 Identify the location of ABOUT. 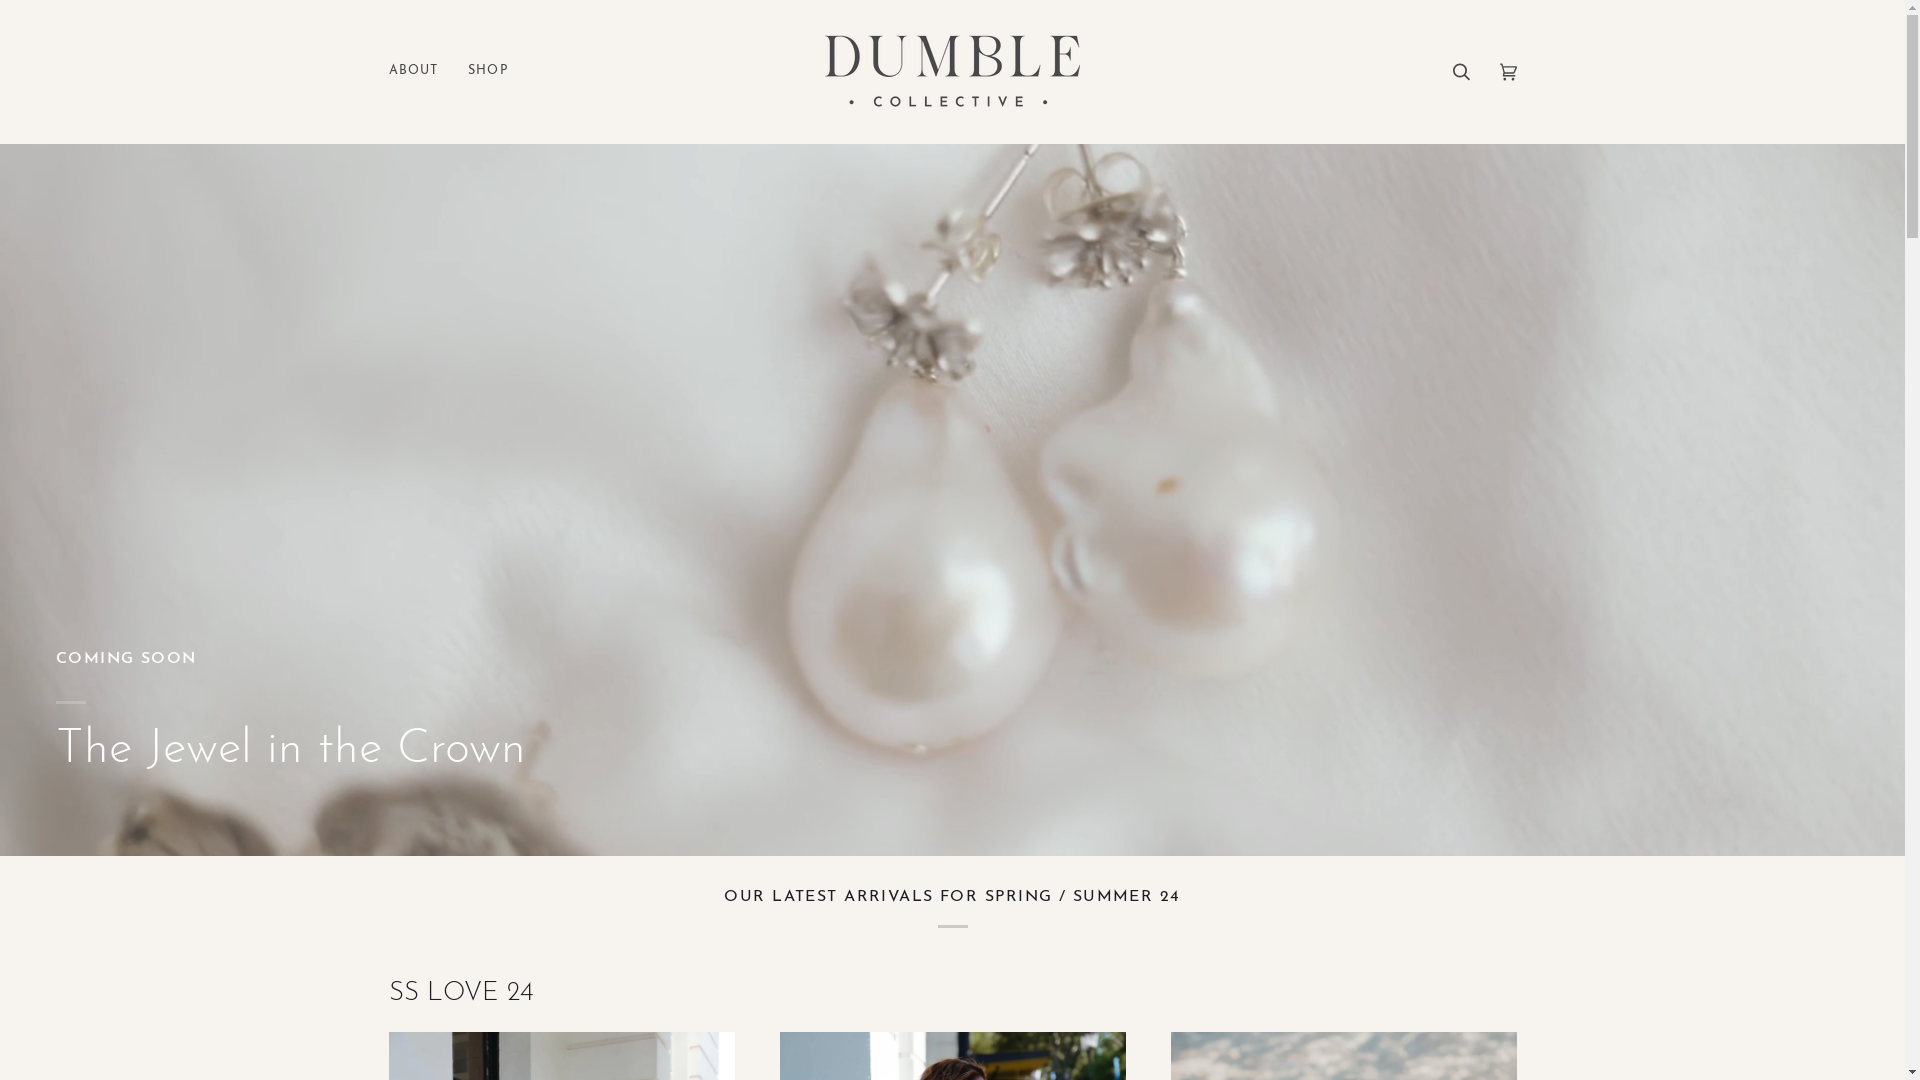
(420, 72).